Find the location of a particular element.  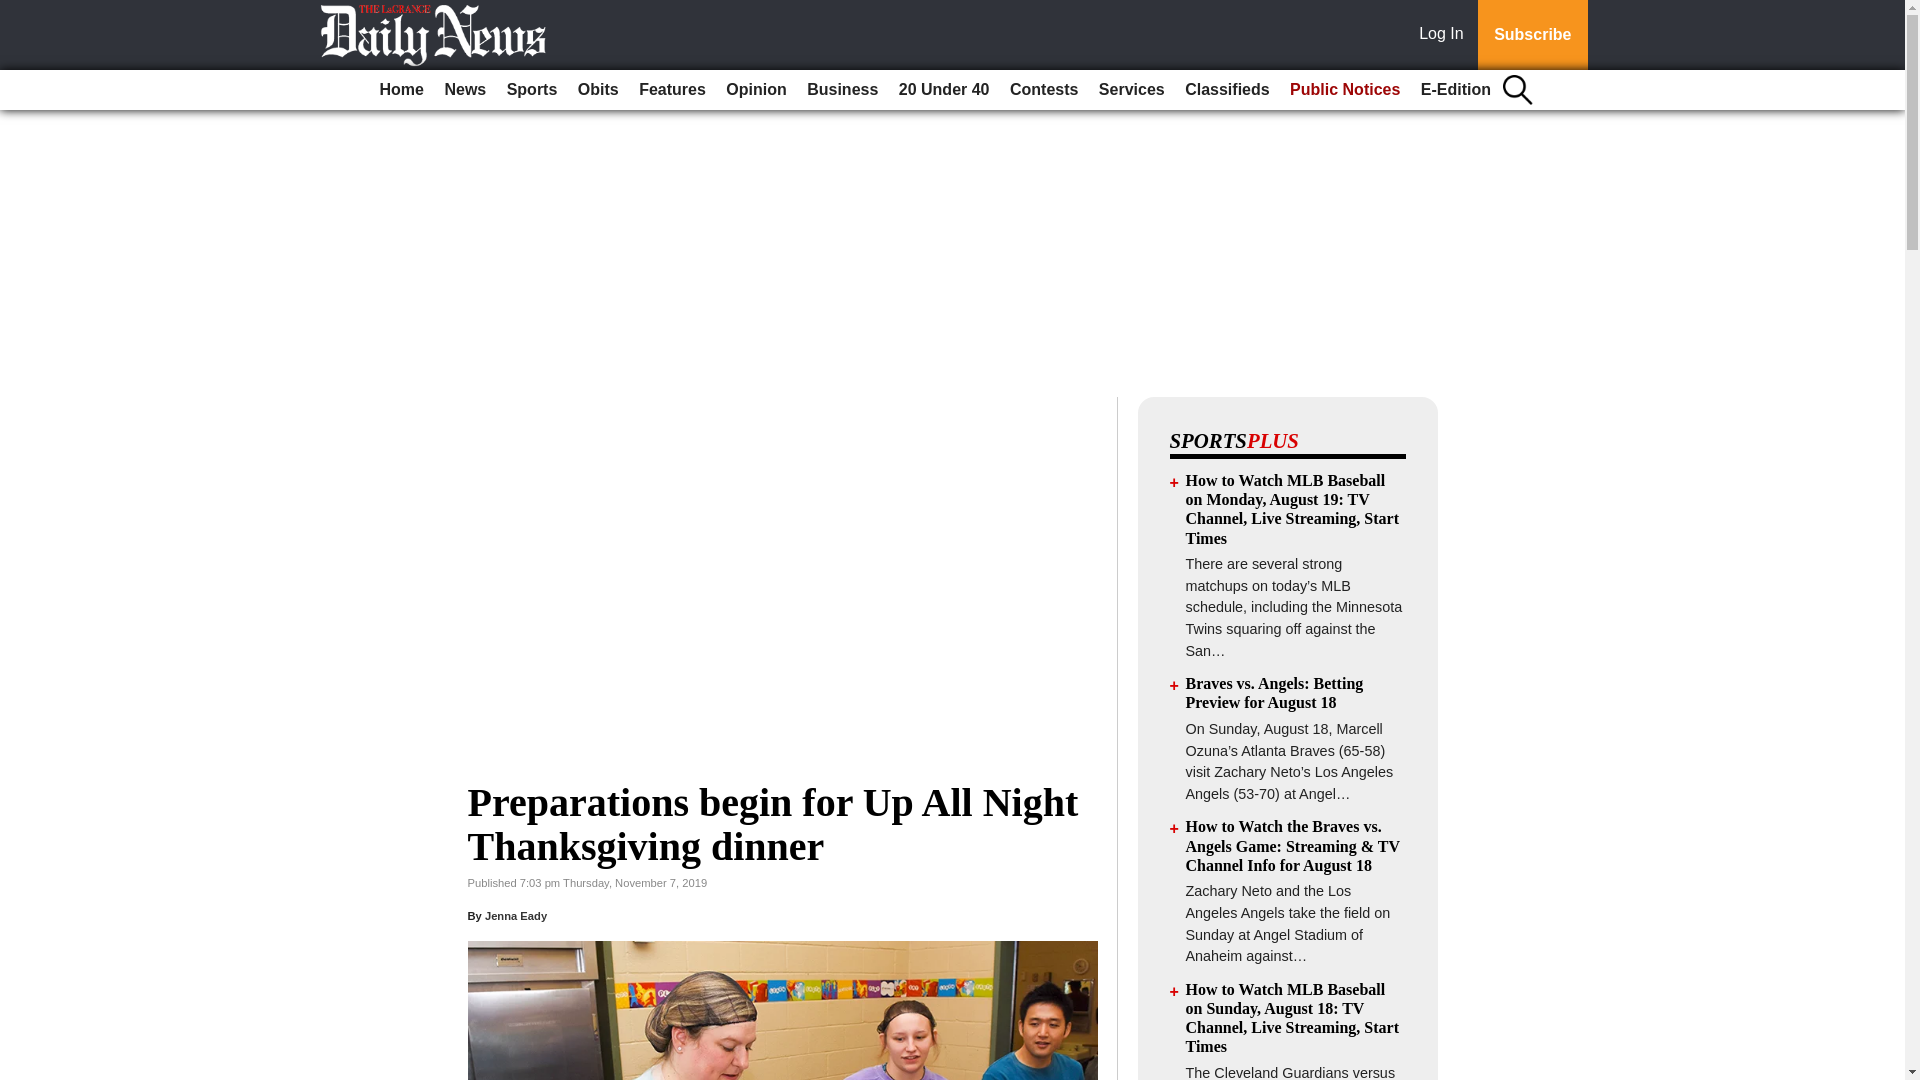

Jenna Eady is located at coordinates (516, 916).